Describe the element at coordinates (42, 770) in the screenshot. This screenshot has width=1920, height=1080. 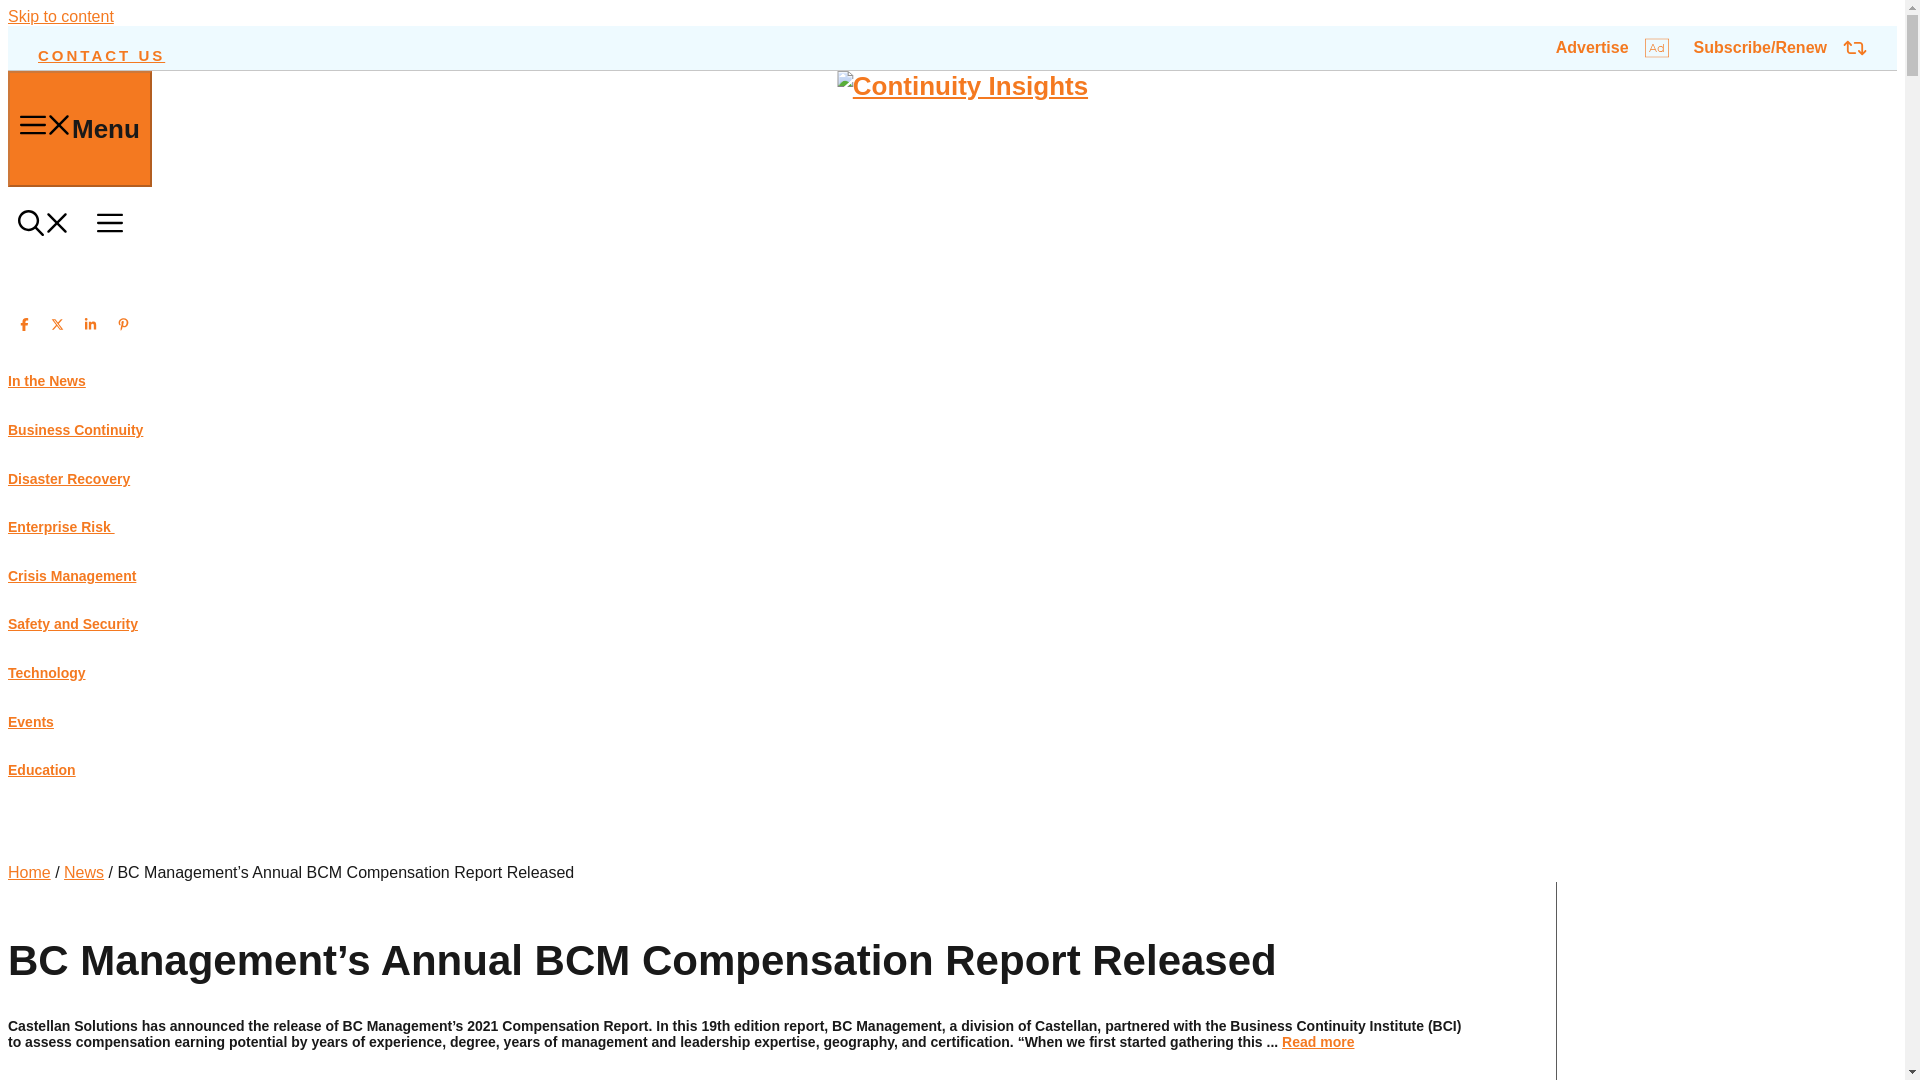
I see `Education` at that location.